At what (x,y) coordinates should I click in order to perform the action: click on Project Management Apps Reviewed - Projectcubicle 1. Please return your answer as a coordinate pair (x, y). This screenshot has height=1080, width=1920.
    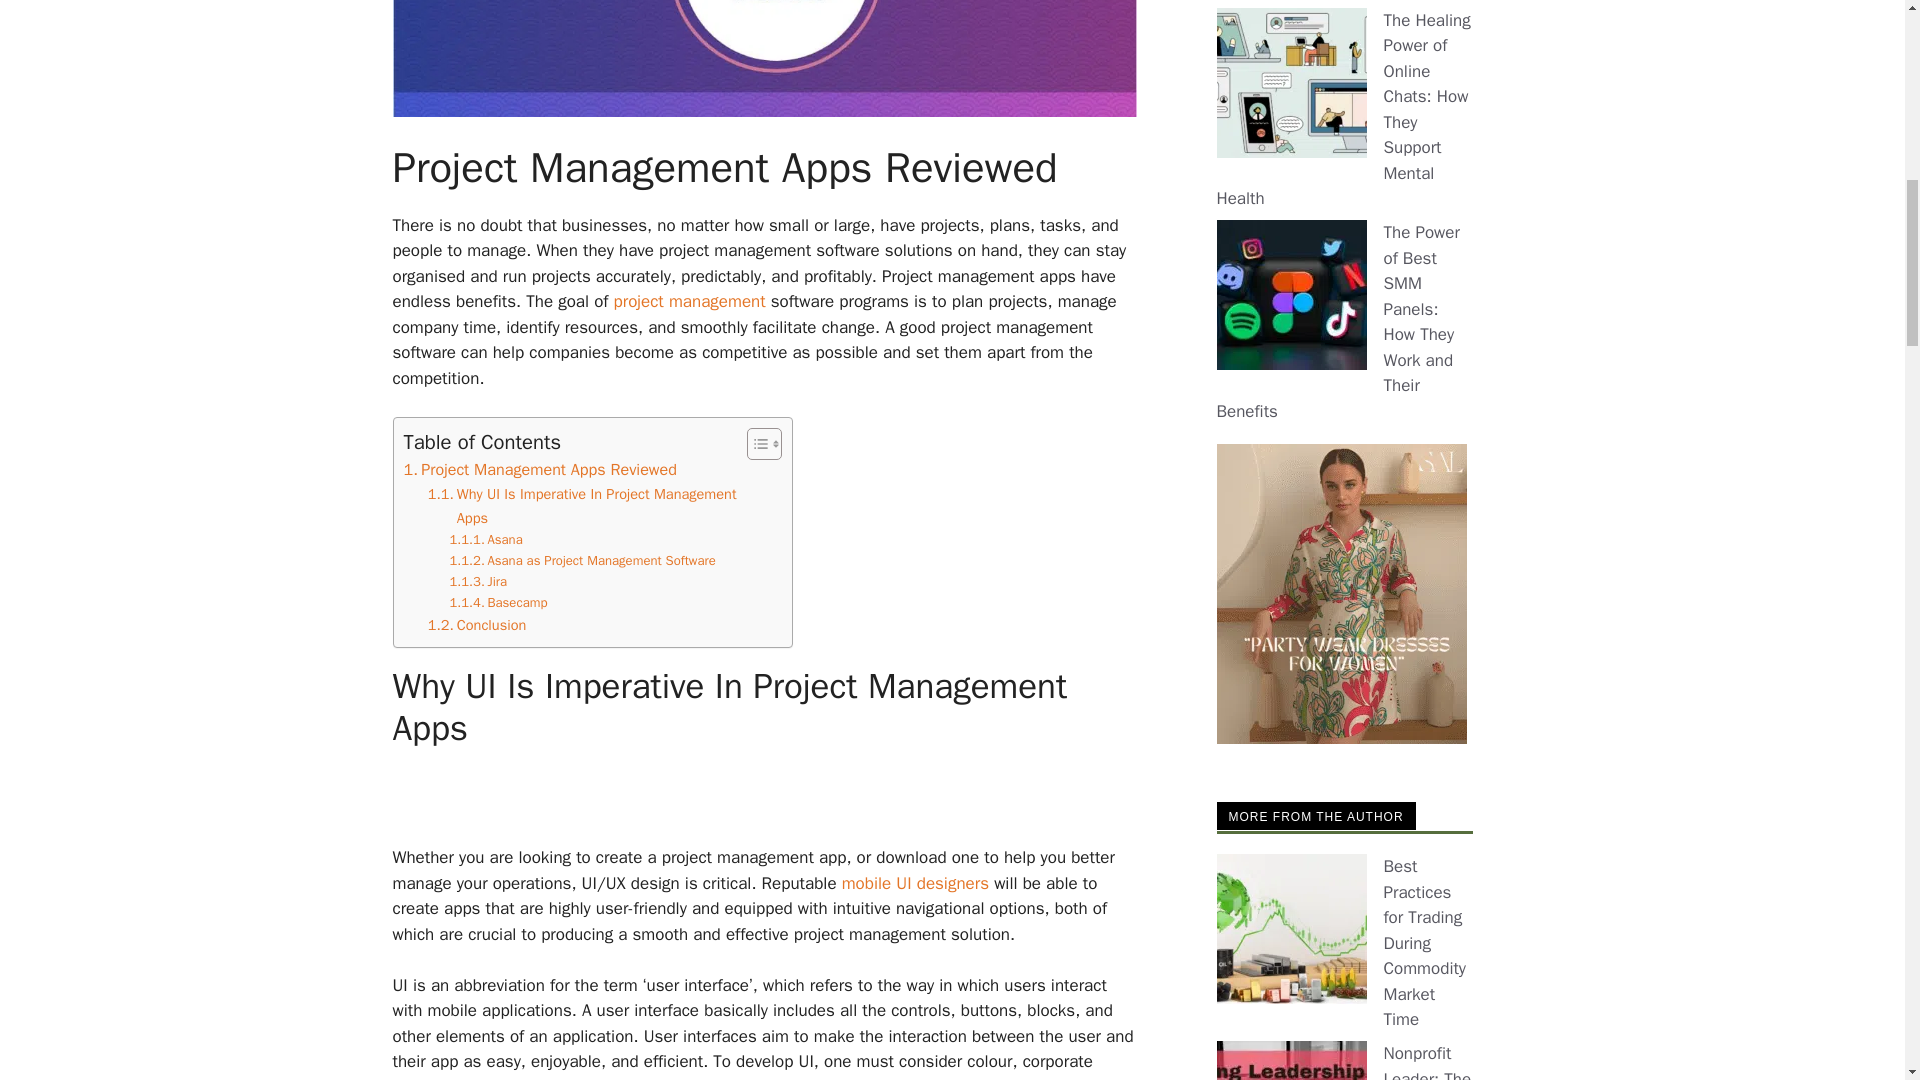
    Looking at the image, I should click on (764, 104).